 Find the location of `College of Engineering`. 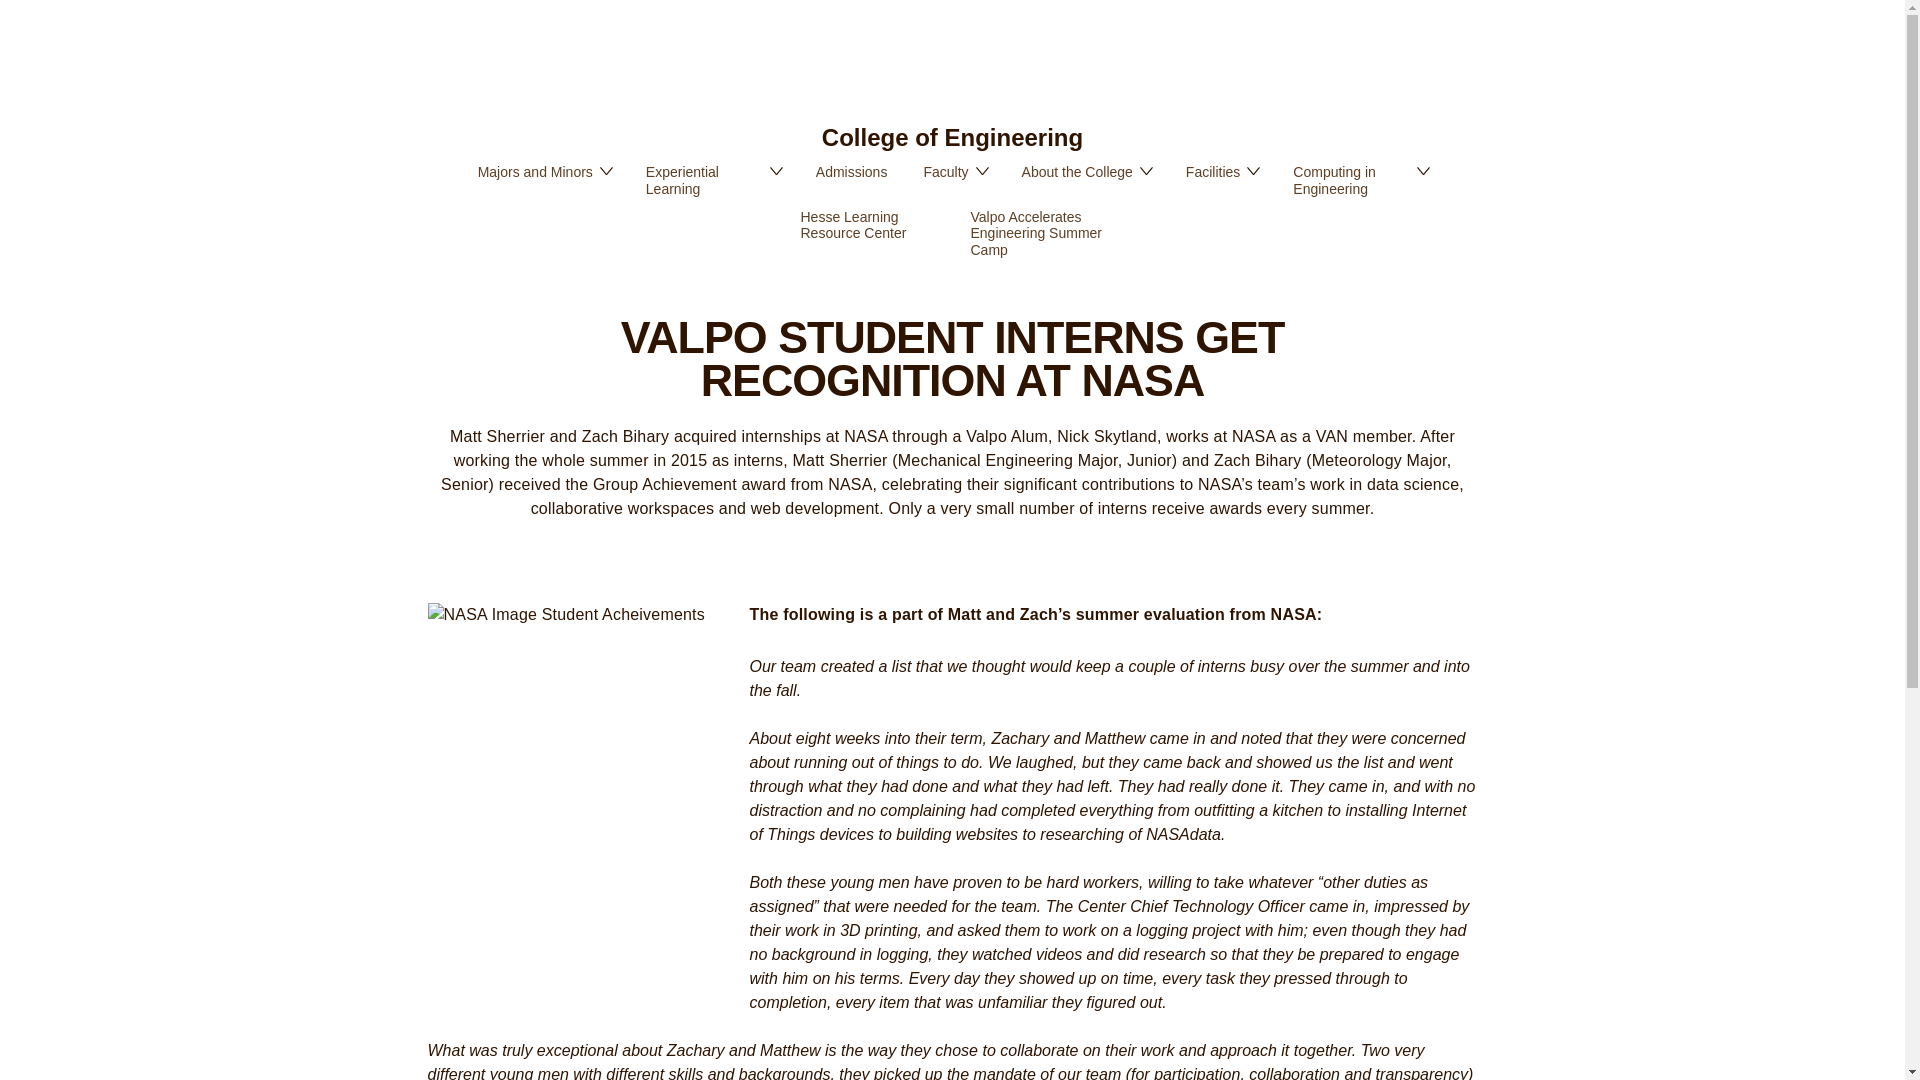

College of Engineering is located at coordinates (952, 138).